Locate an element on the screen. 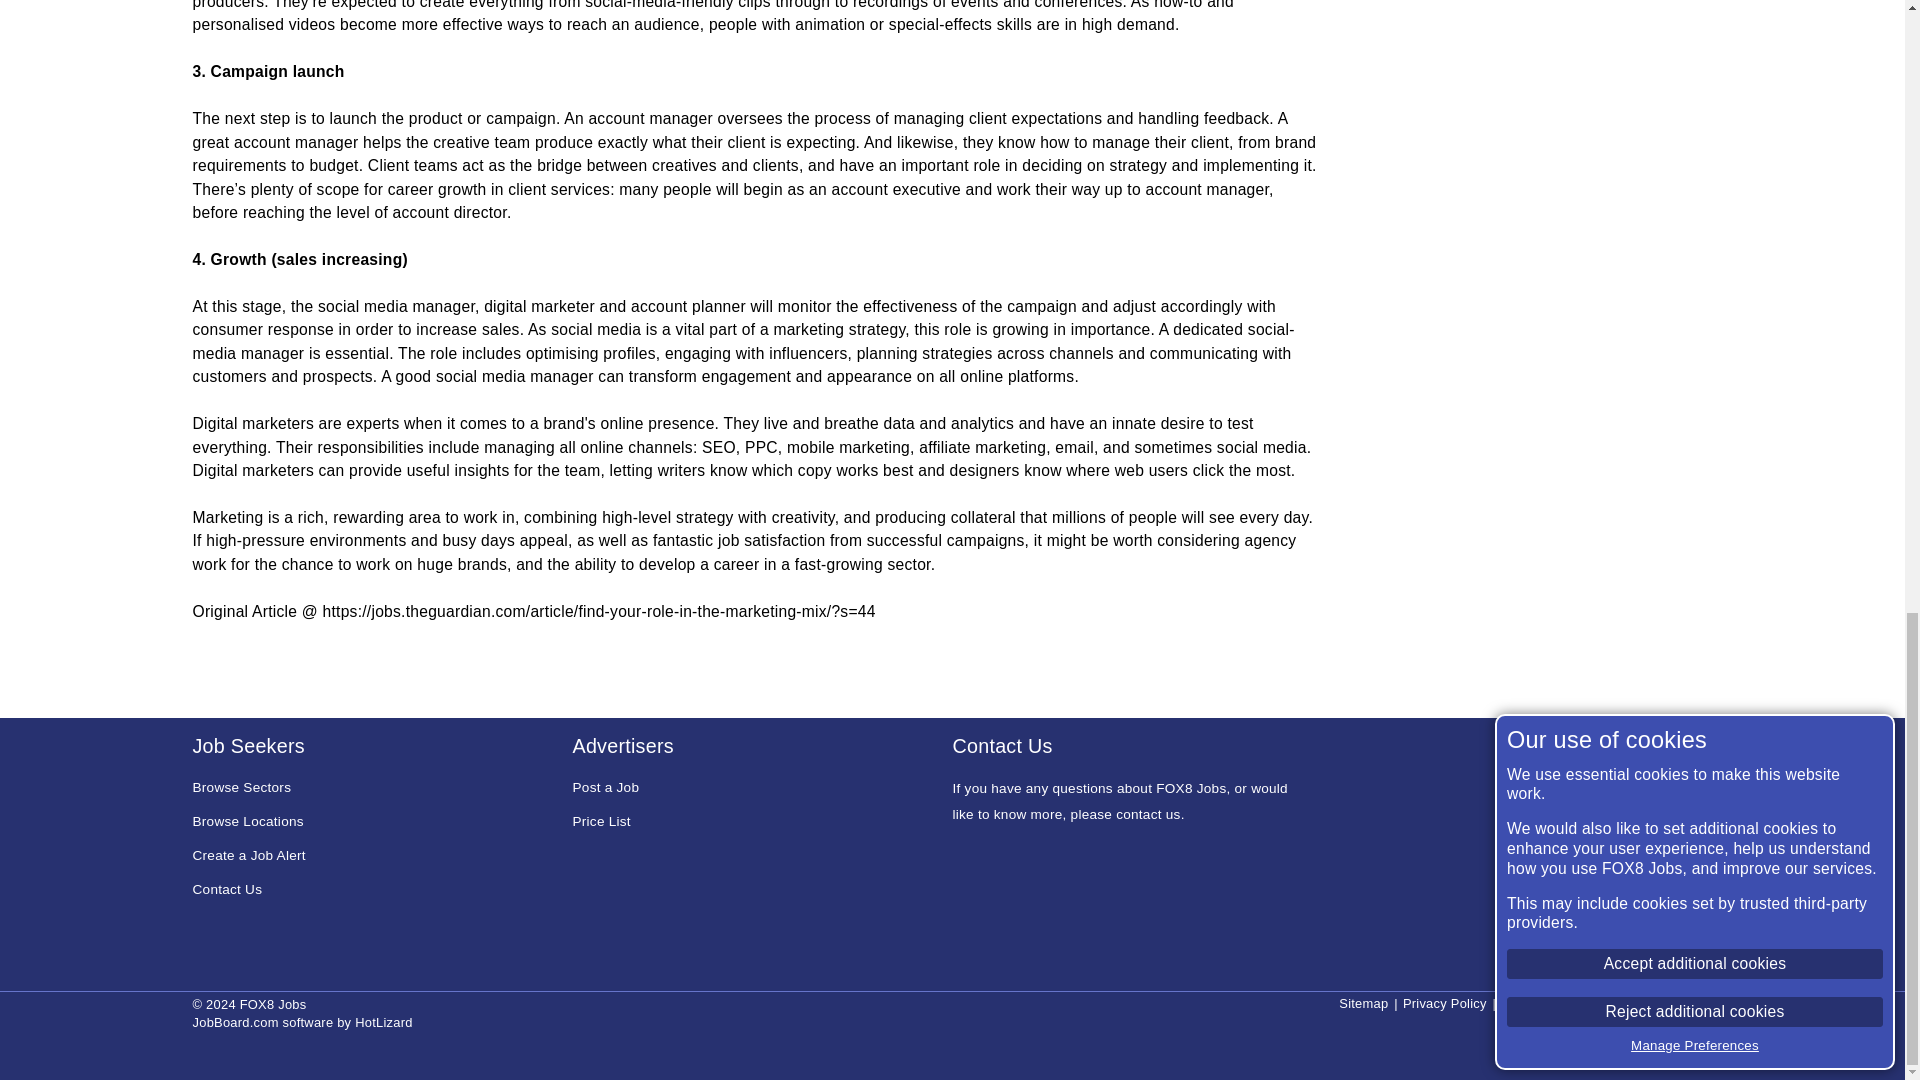 The image size is (1920, 1080). Privacy Policy is located at coordinates (1444, 1002).